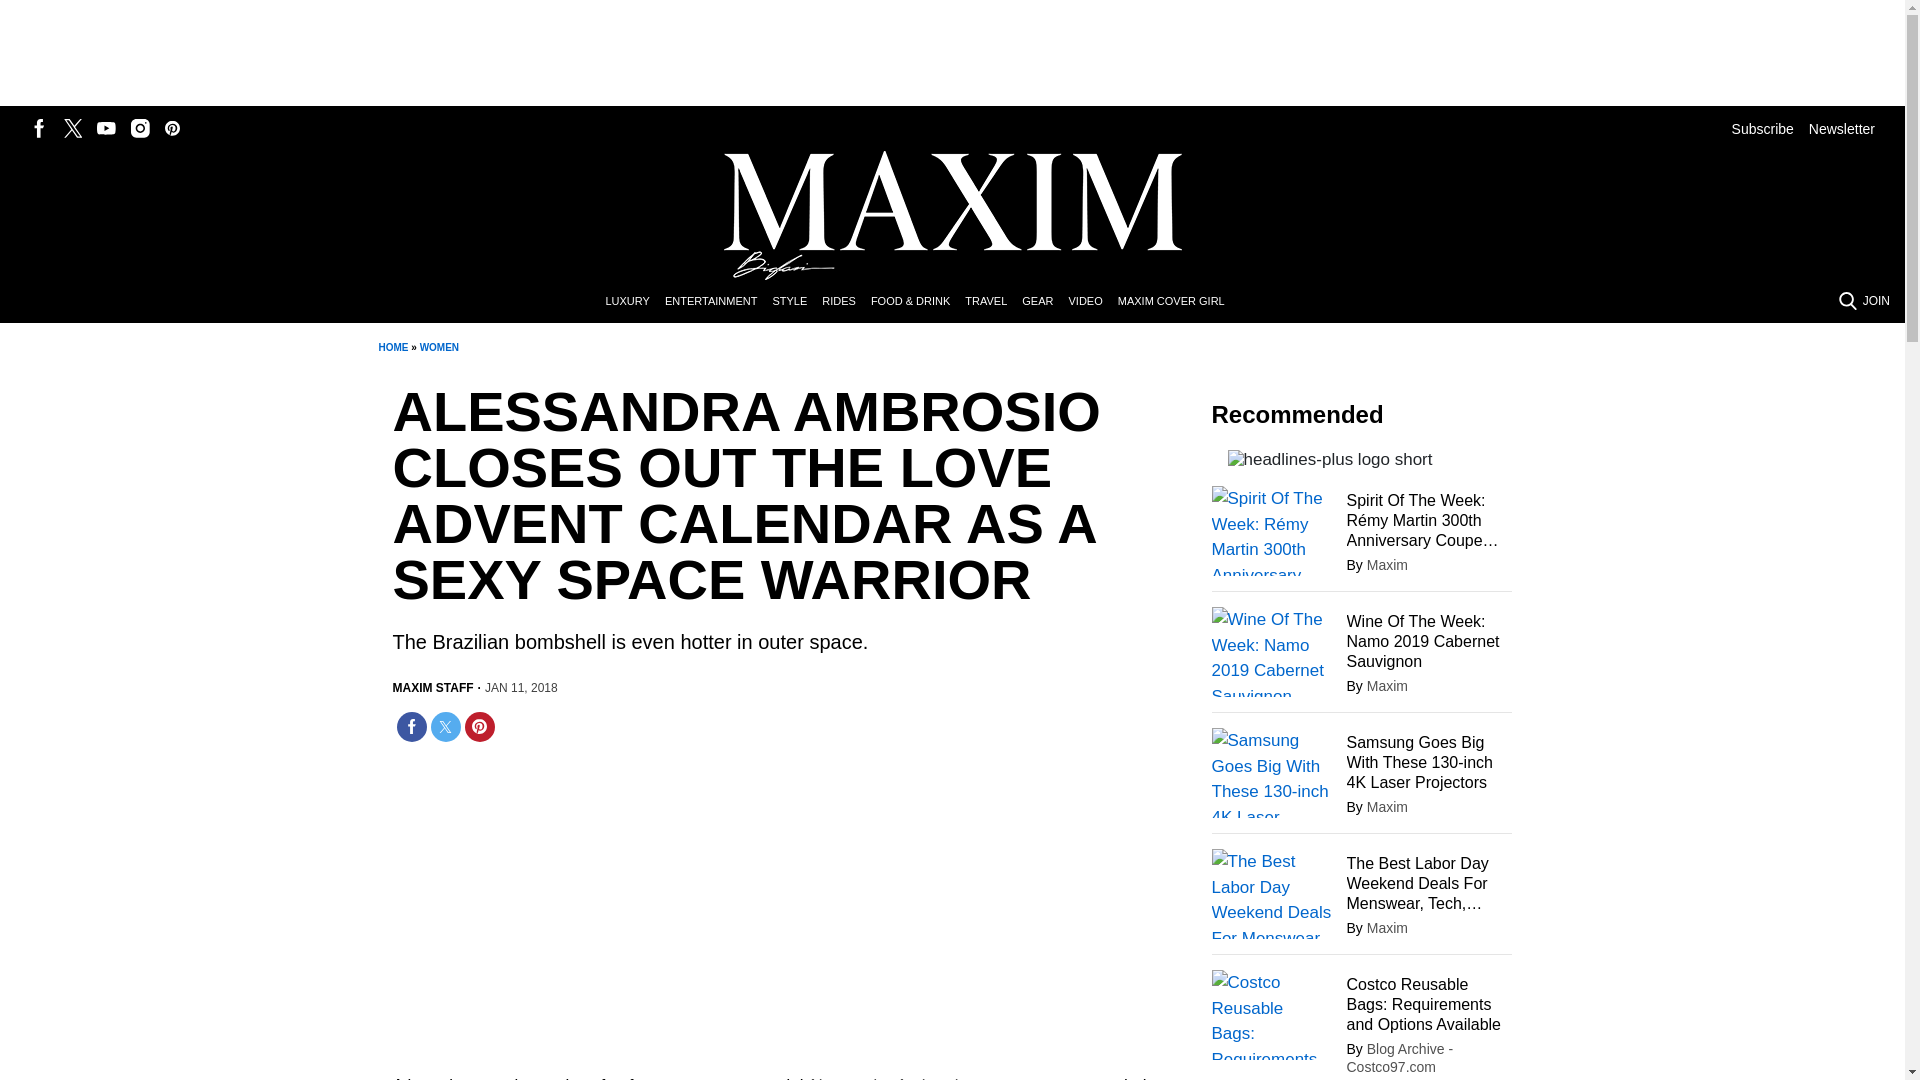 The image size is (1920, 1080). I want to click on MAXIM STAFF, so click(432, 688).